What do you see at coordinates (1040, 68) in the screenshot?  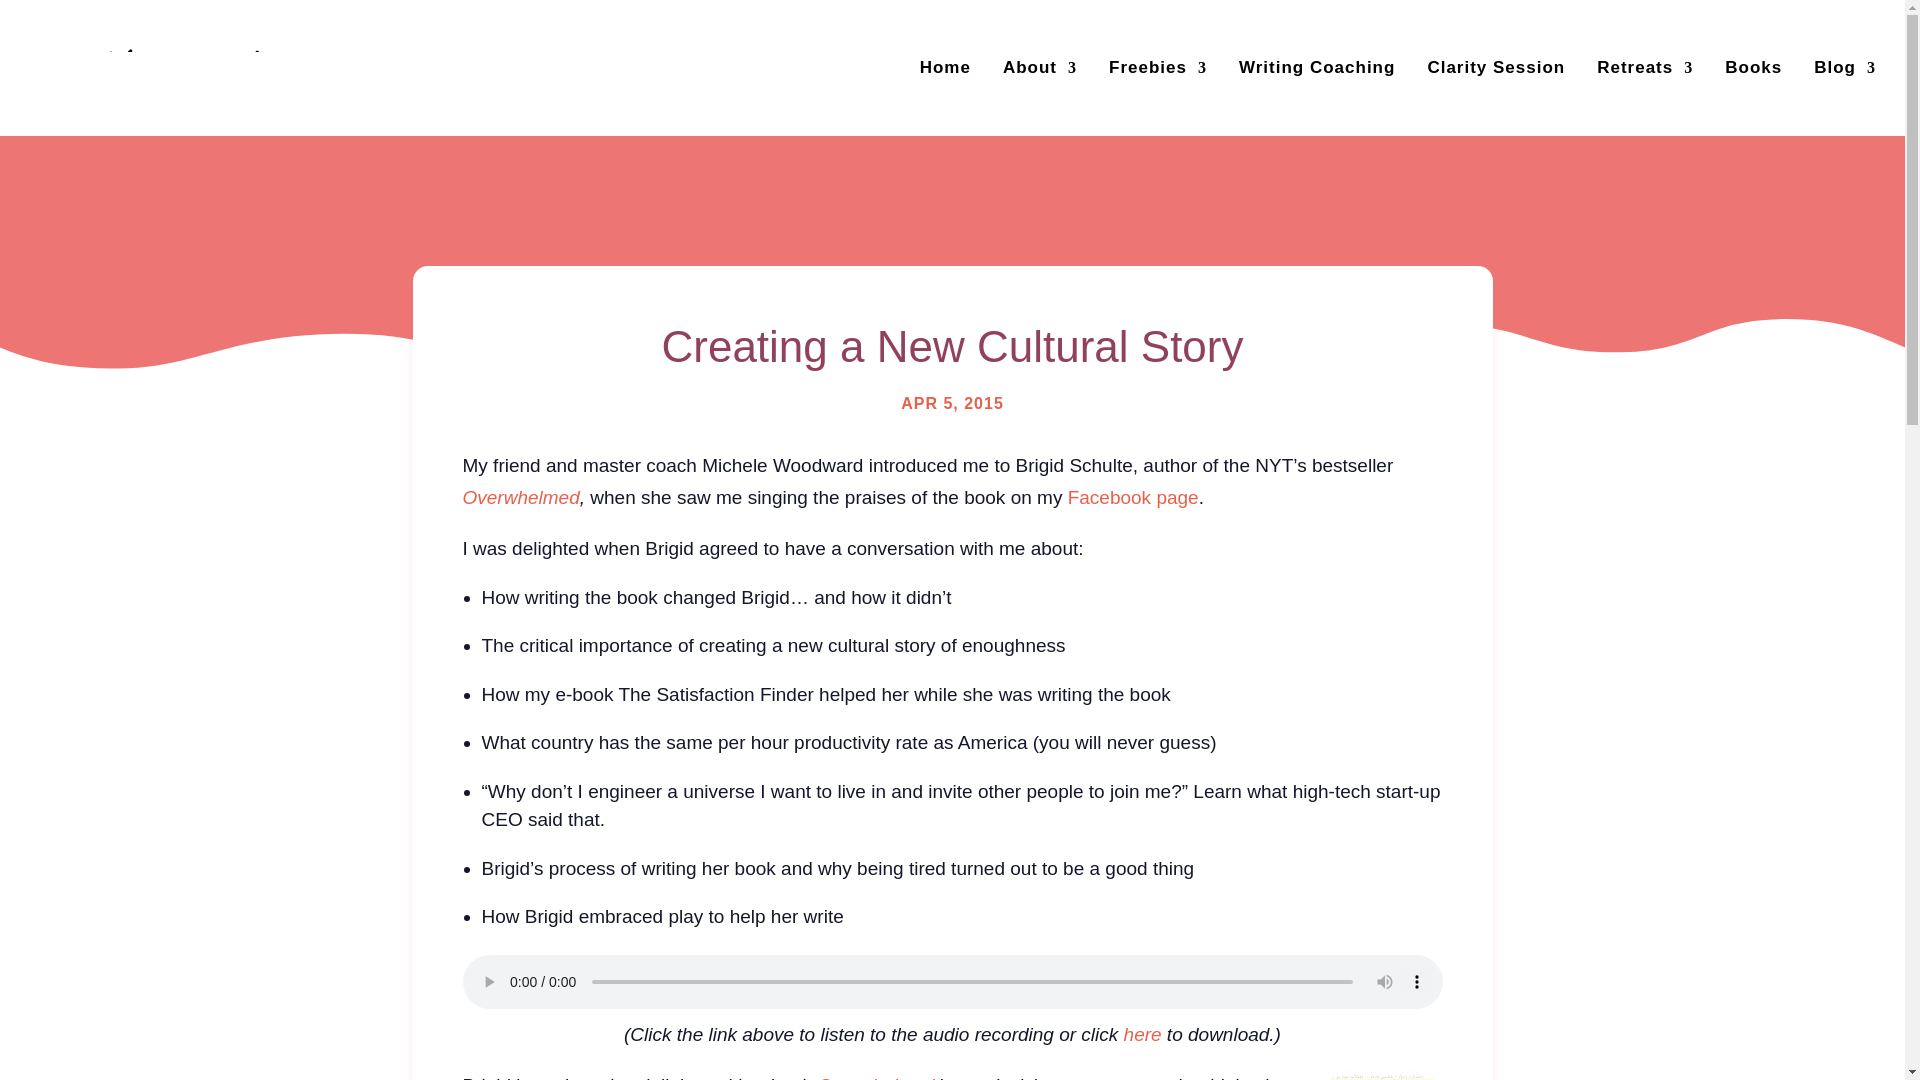 I see `About` at bounding box center [1040, 68].